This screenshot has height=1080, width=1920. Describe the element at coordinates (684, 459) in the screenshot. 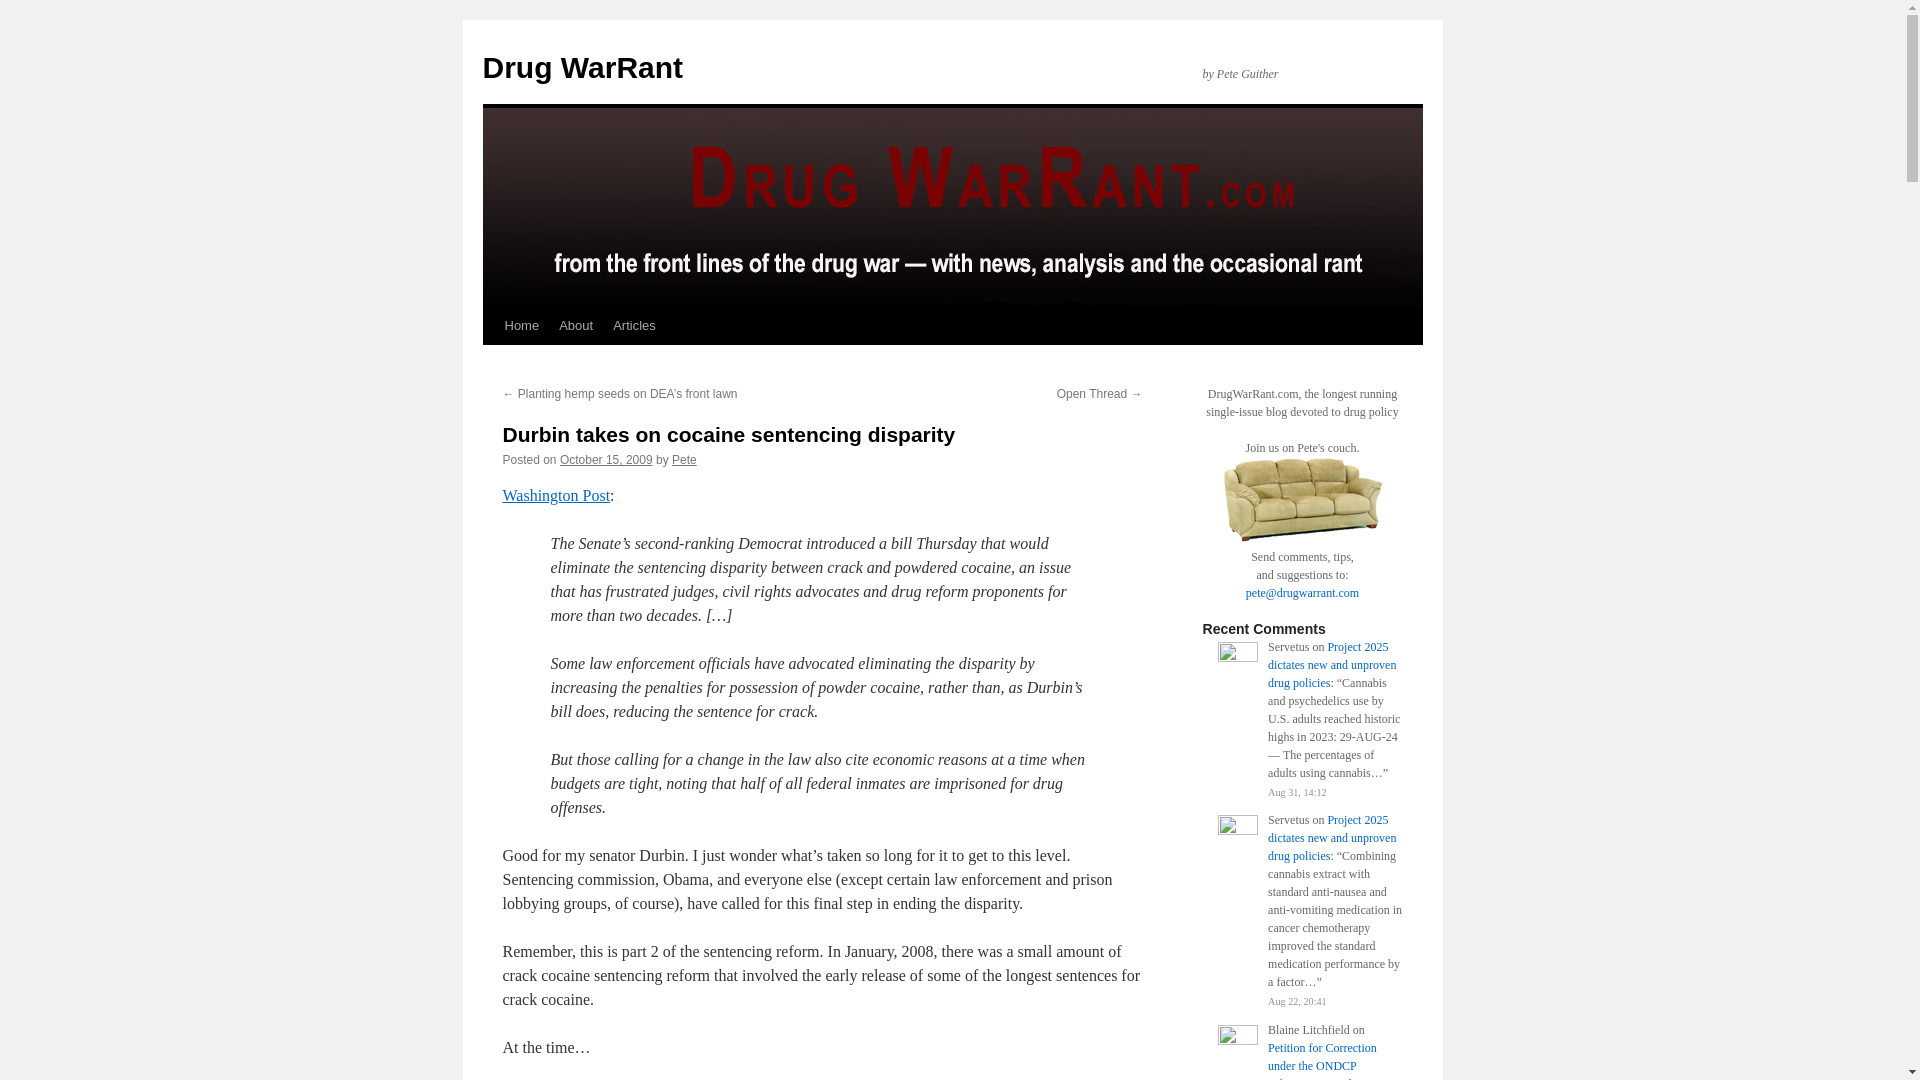

I see `View all posts by Pete` at that location.